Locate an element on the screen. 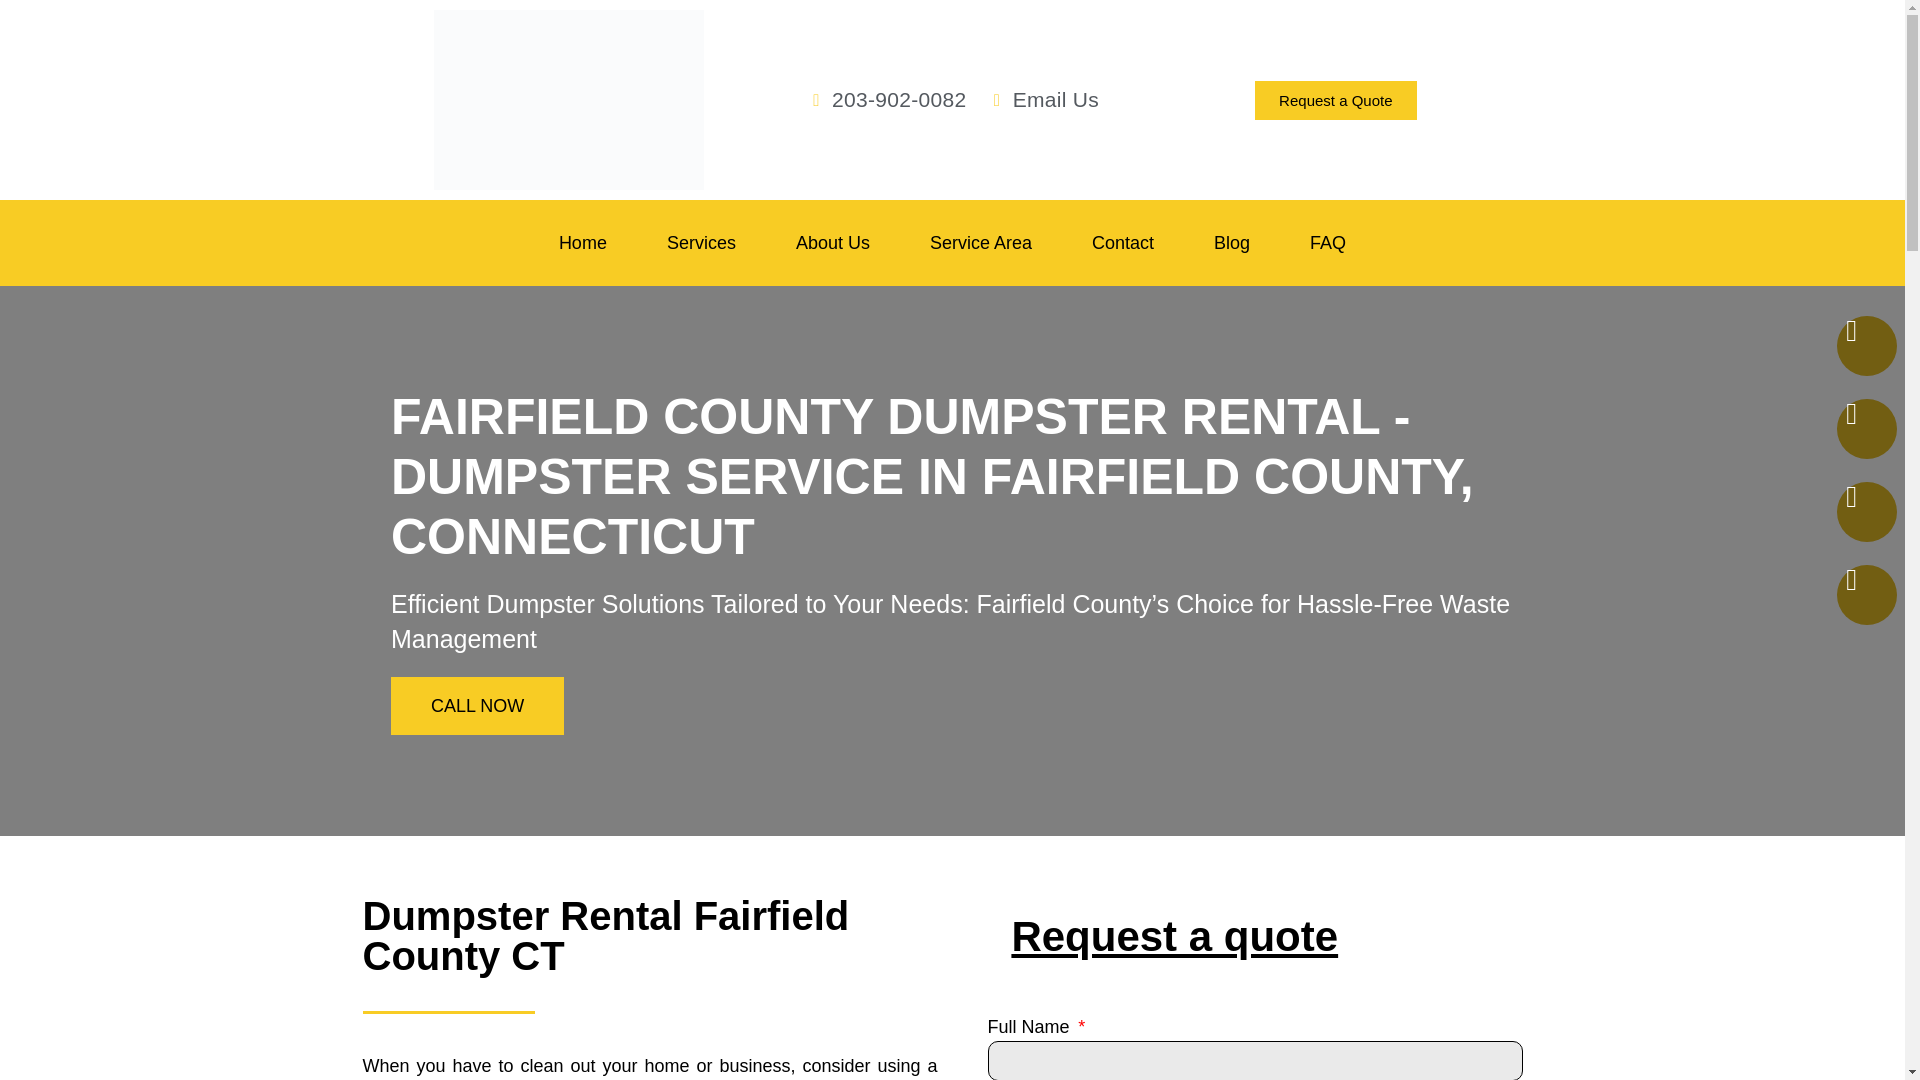 The width and height of the screenshot is (1920, 1080). Service Area is located at coordinates (981, 242).